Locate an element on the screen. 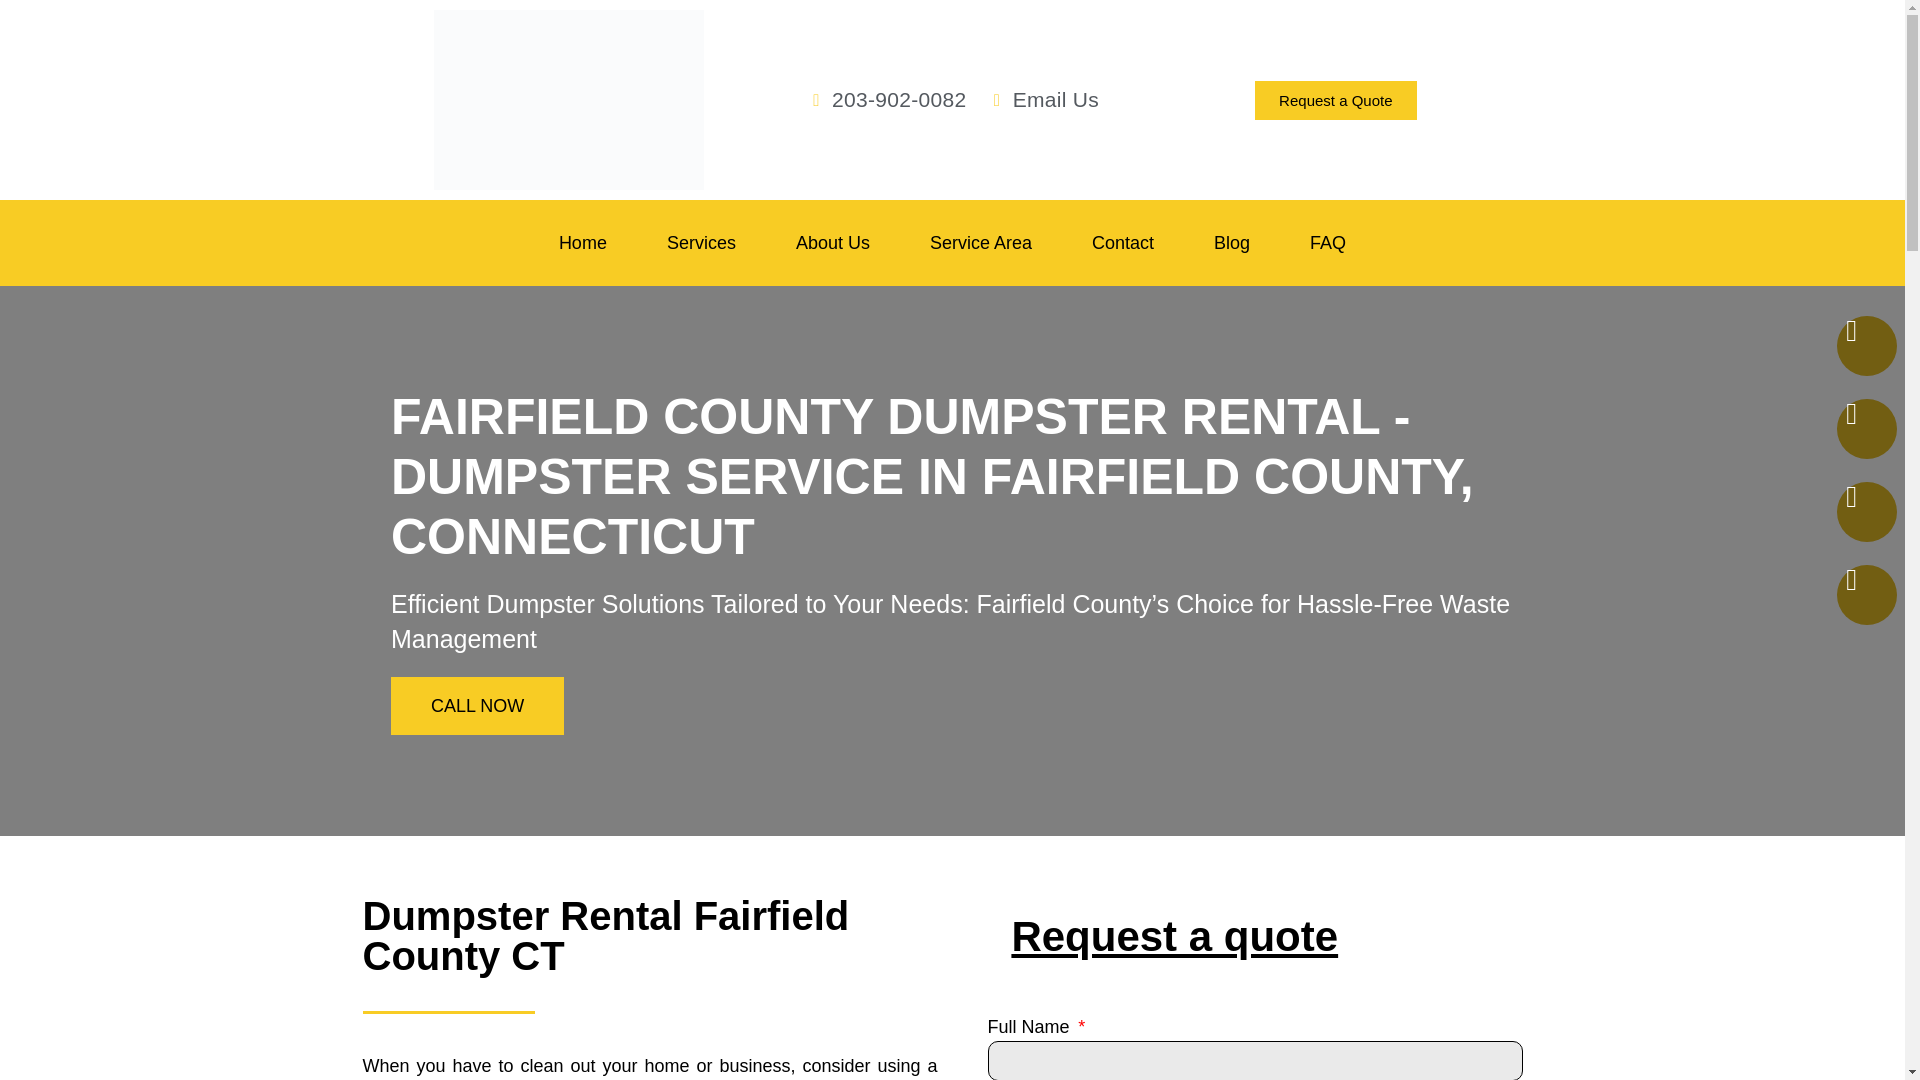 The width and height of the screenshot is (1920, 1080). Service Area is located at coordinates (981, 242).